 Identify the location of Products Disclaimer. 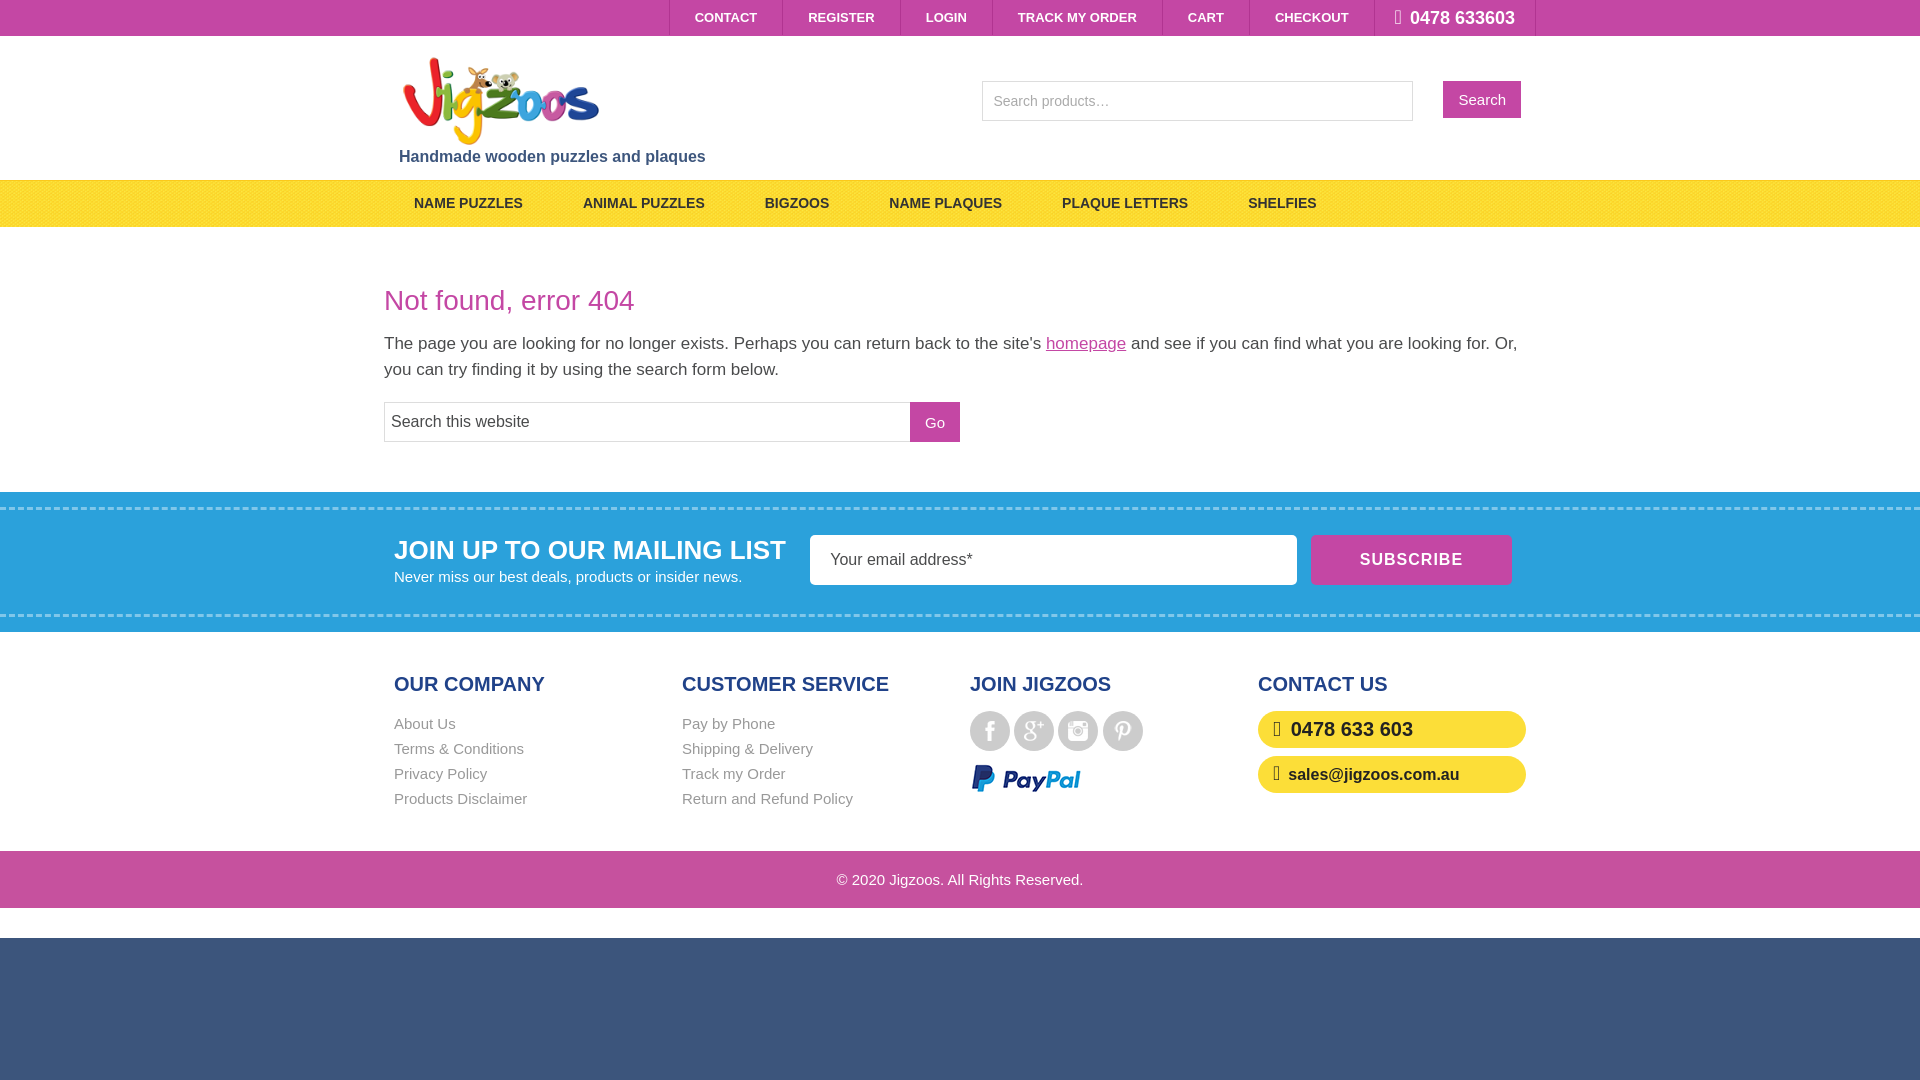
(460, 798).